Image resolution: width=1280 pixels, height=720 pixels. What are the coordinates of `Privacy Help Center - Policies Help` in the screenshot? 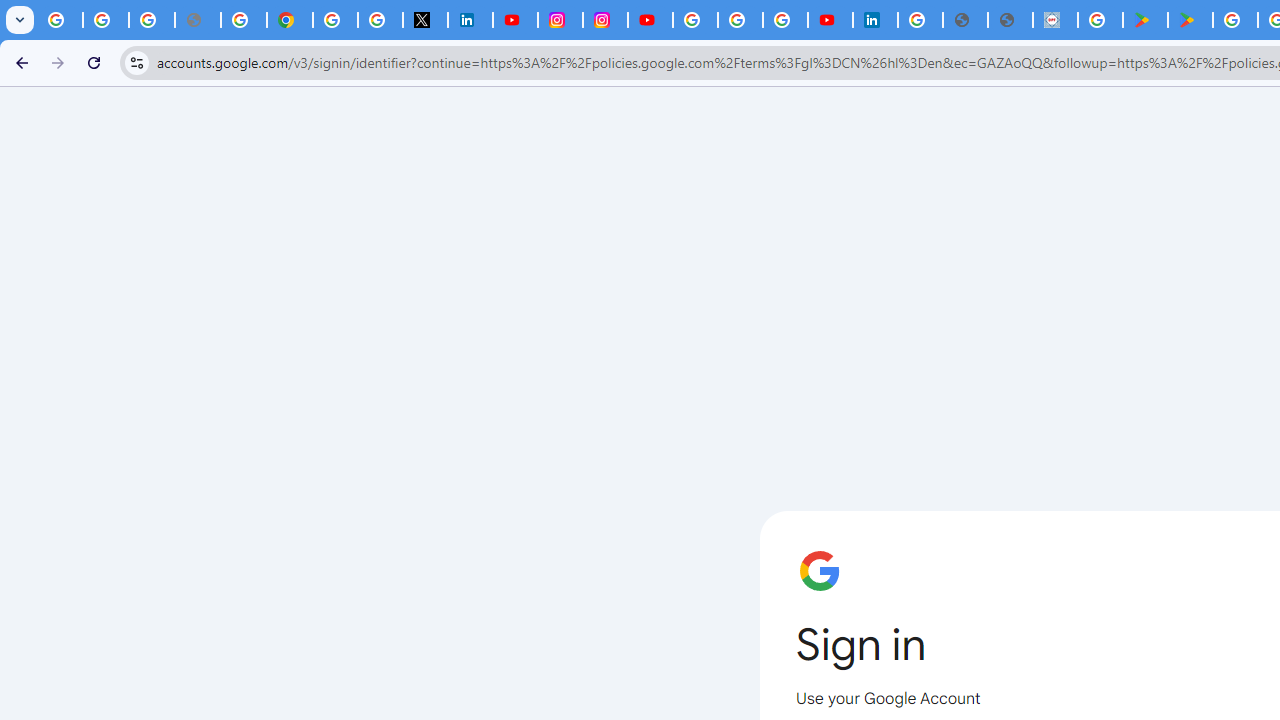 It's located at (244, 20).